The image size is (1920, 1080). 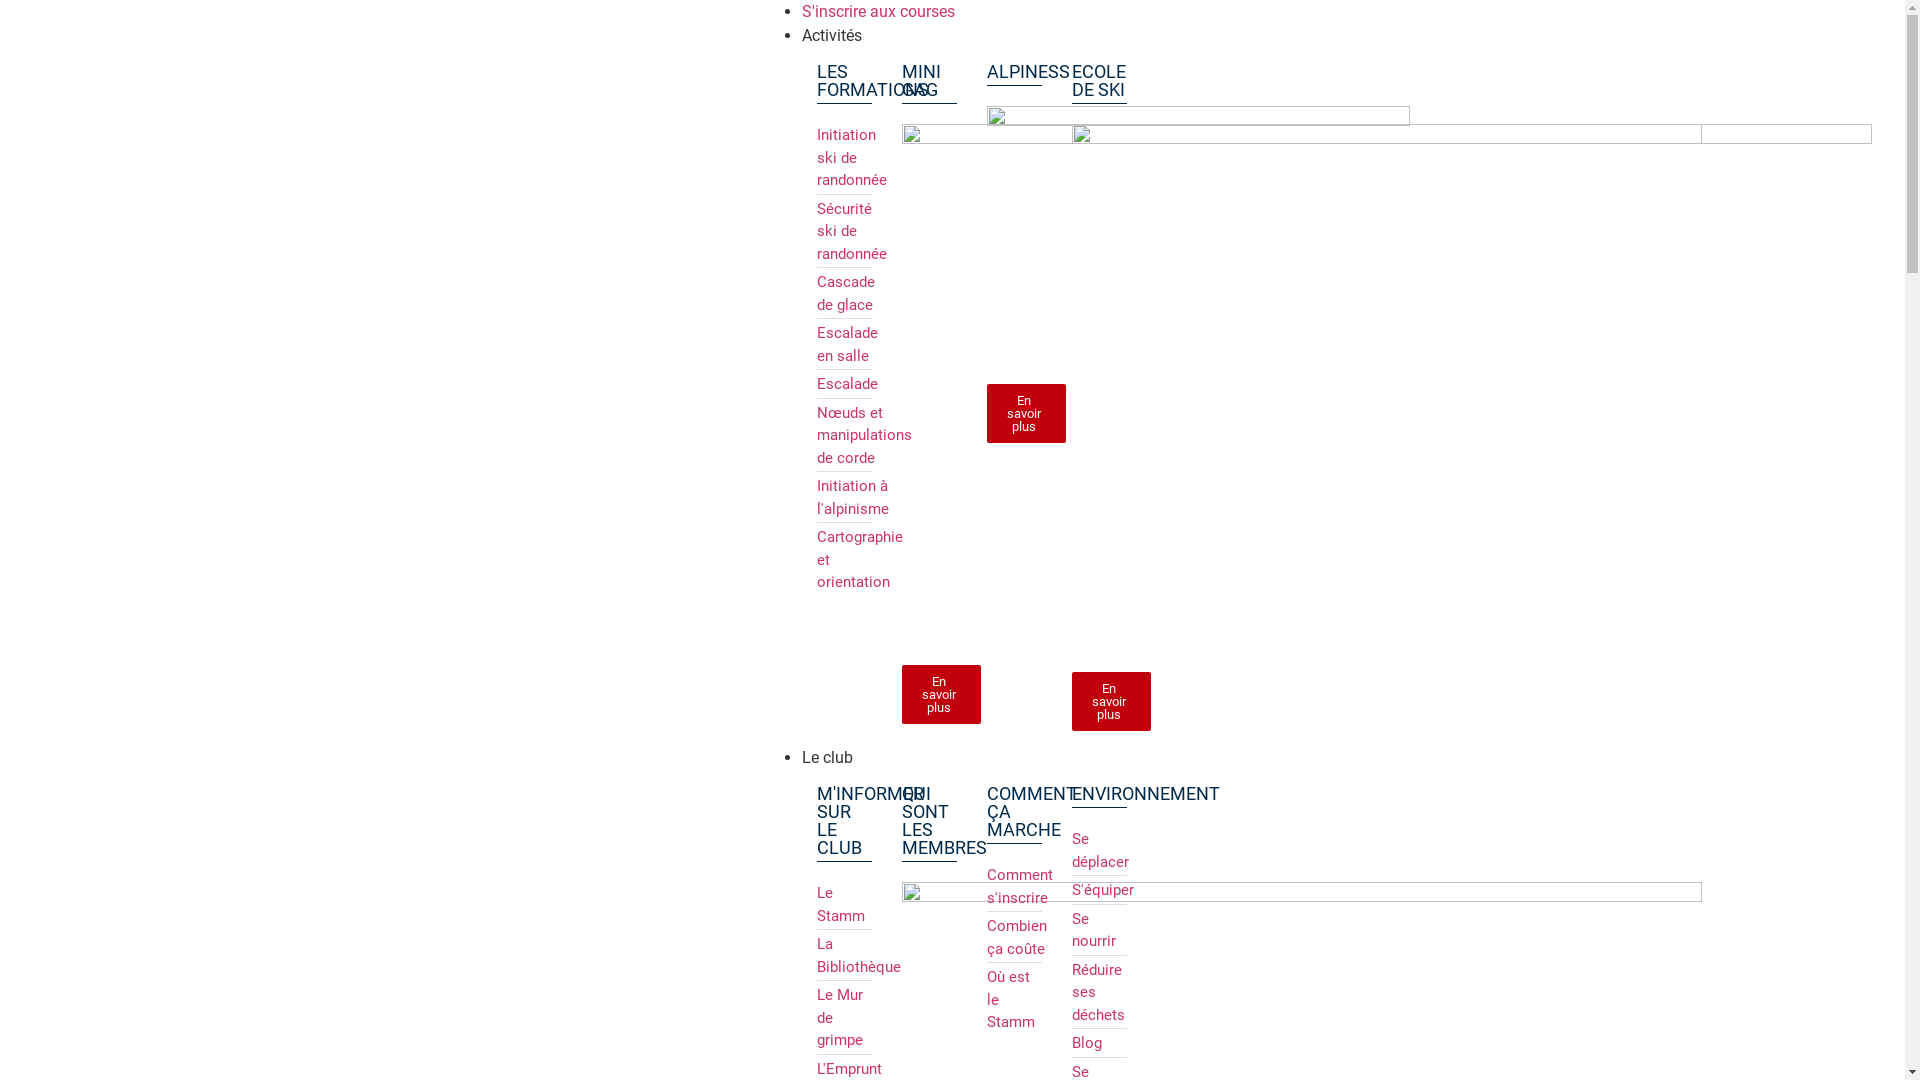 I want to click on Escalade, so click(x=844, y=384).